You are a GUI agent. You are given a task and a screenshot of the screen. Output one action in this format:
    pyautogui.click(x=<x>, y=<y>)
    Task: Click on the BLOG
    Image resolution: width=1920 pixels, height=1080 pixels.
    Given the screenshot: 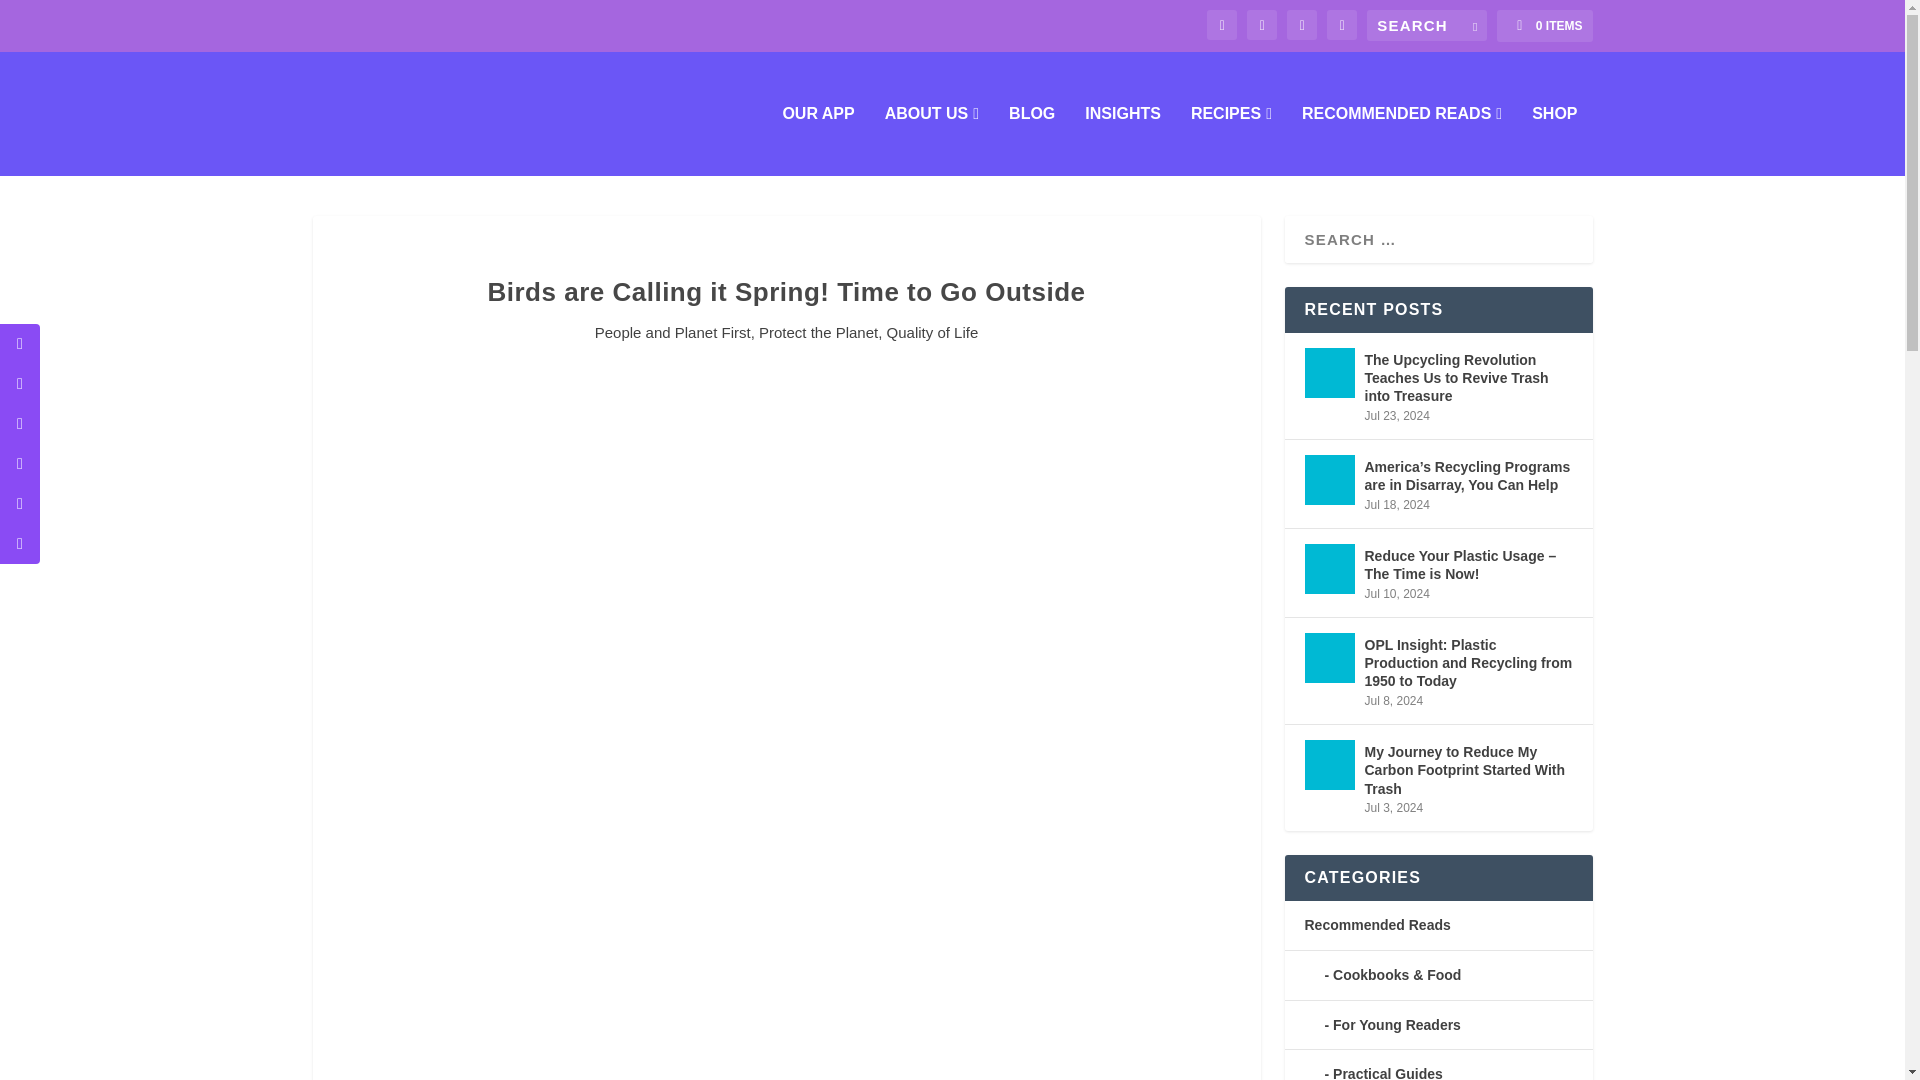 What is the action you would take?
    pyautogui.click(x=1032, y=140)
    